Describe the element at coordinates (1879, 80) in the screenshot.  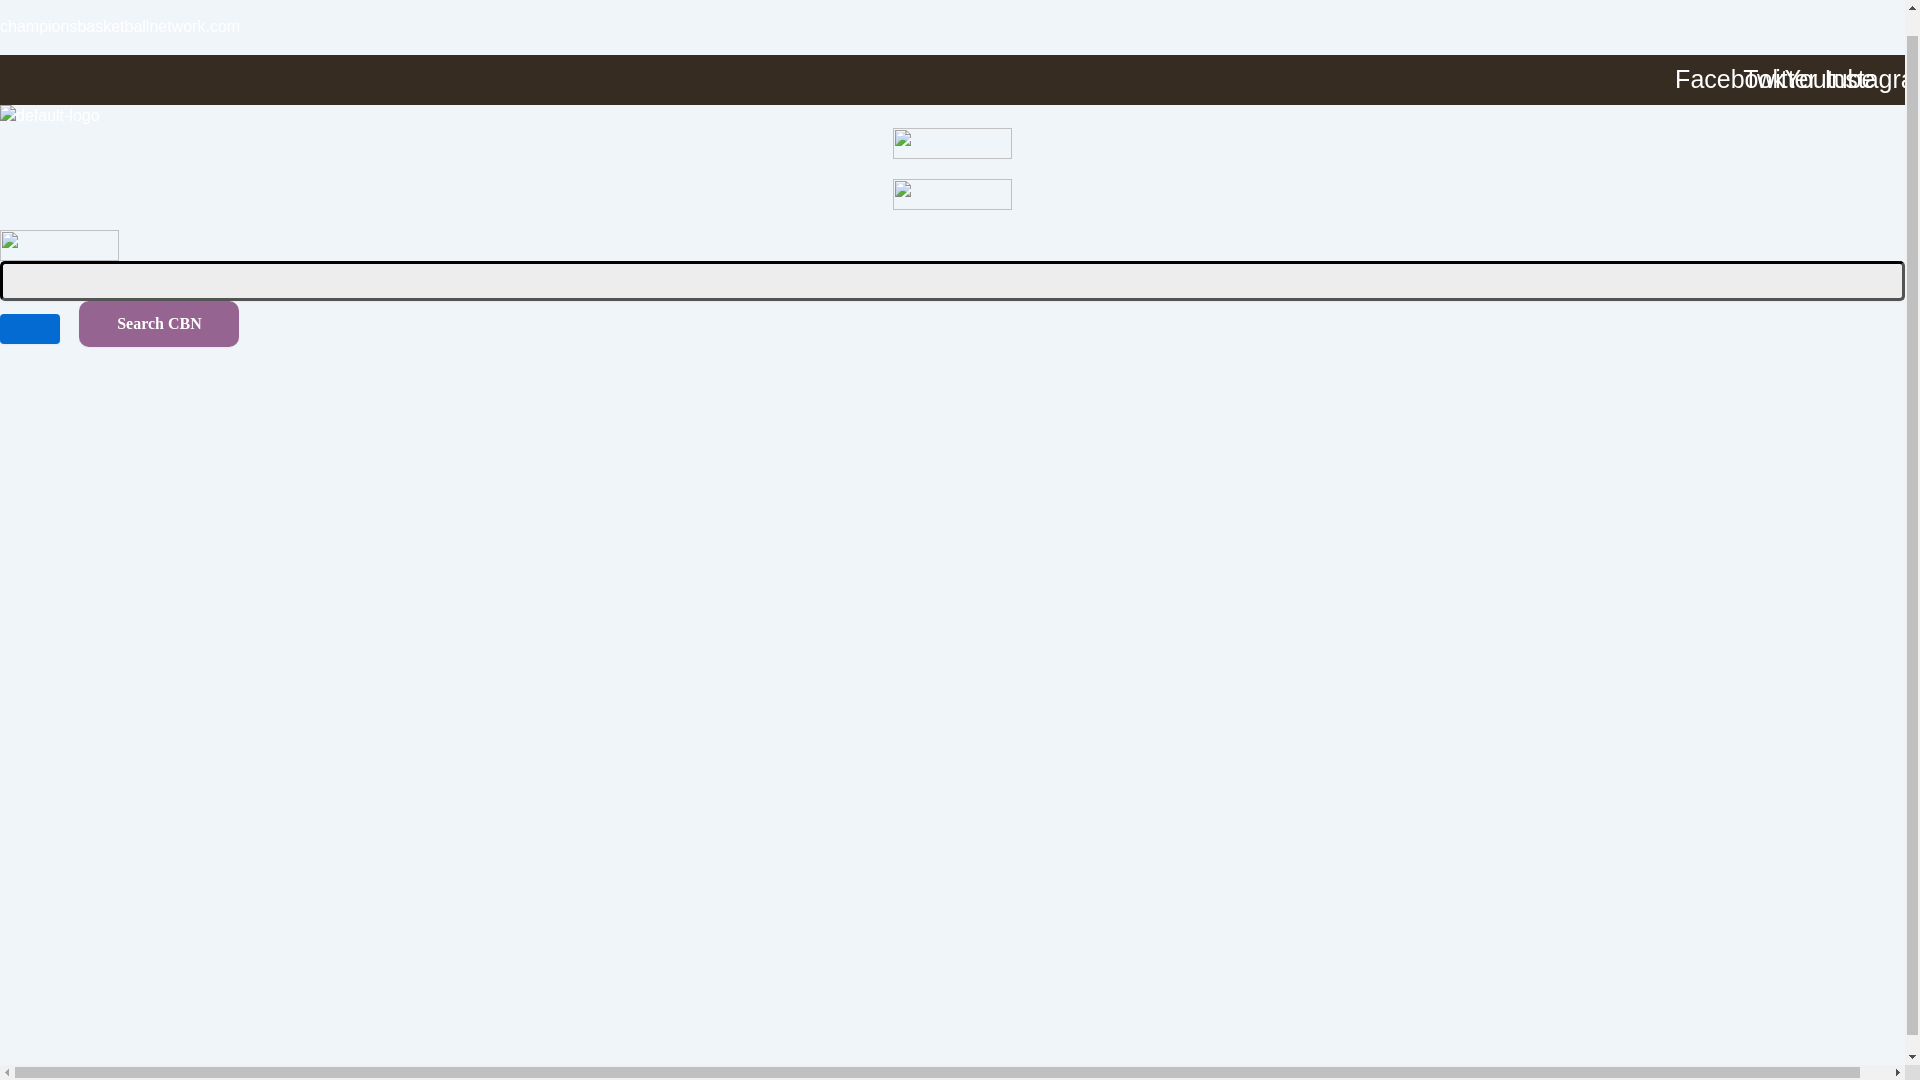
I see `Instagram` at that location.